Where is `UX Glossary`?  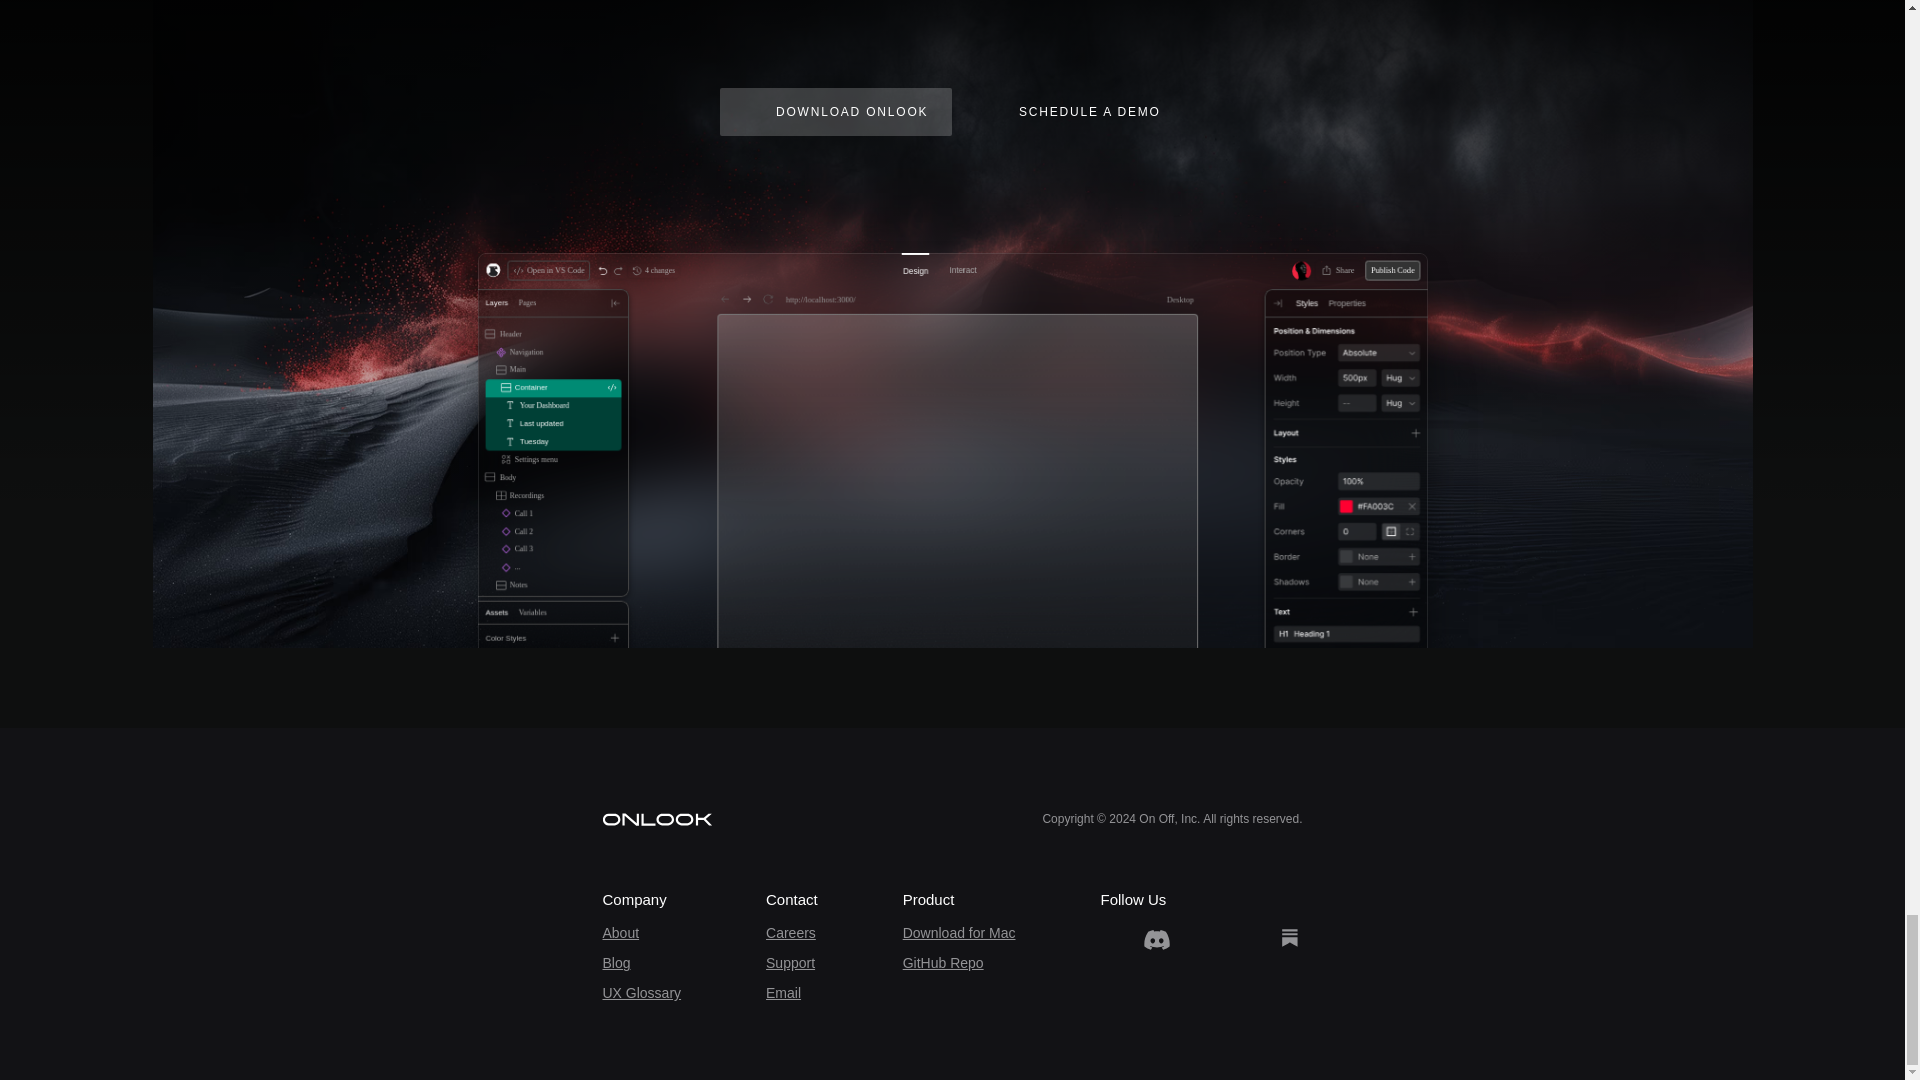 UX Glossary is located at coordinates (642, 992).